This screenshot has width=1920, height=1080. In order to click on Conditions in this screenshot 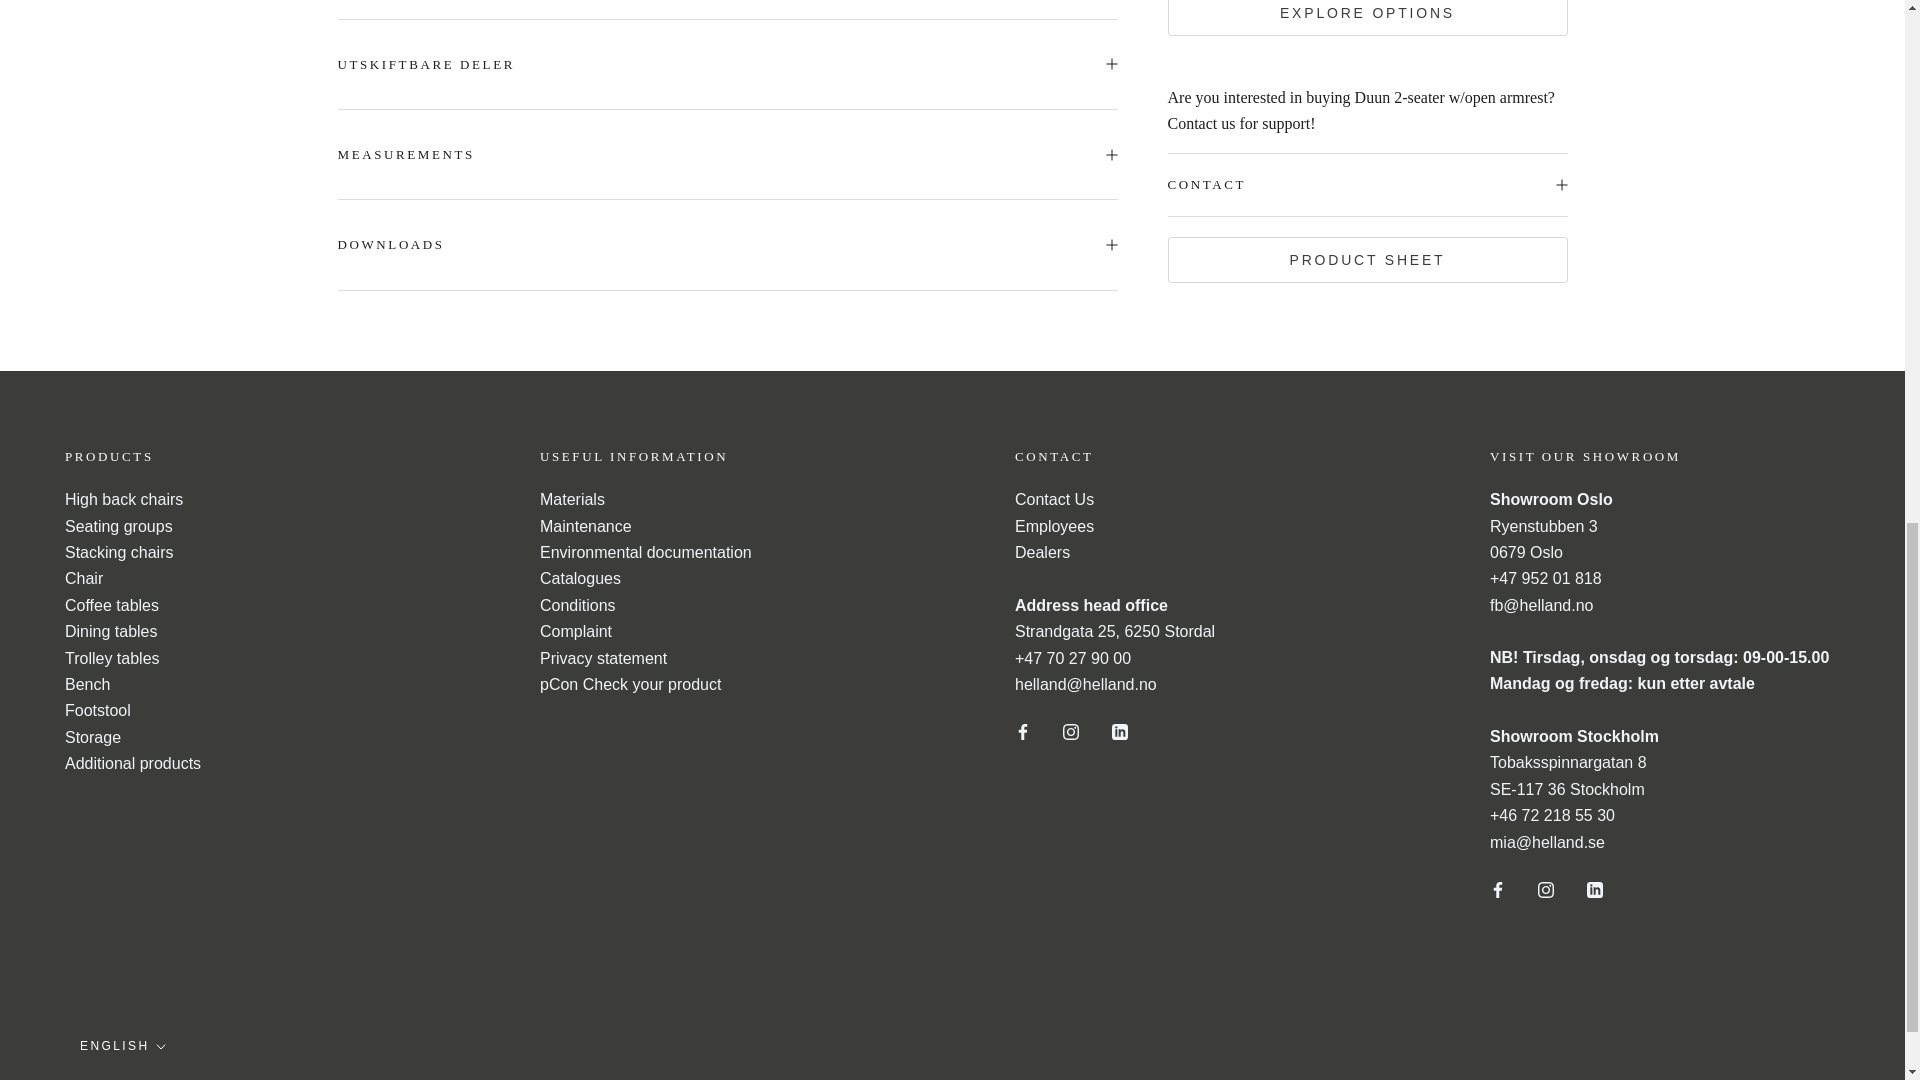, I will do `click(578, 606)`.